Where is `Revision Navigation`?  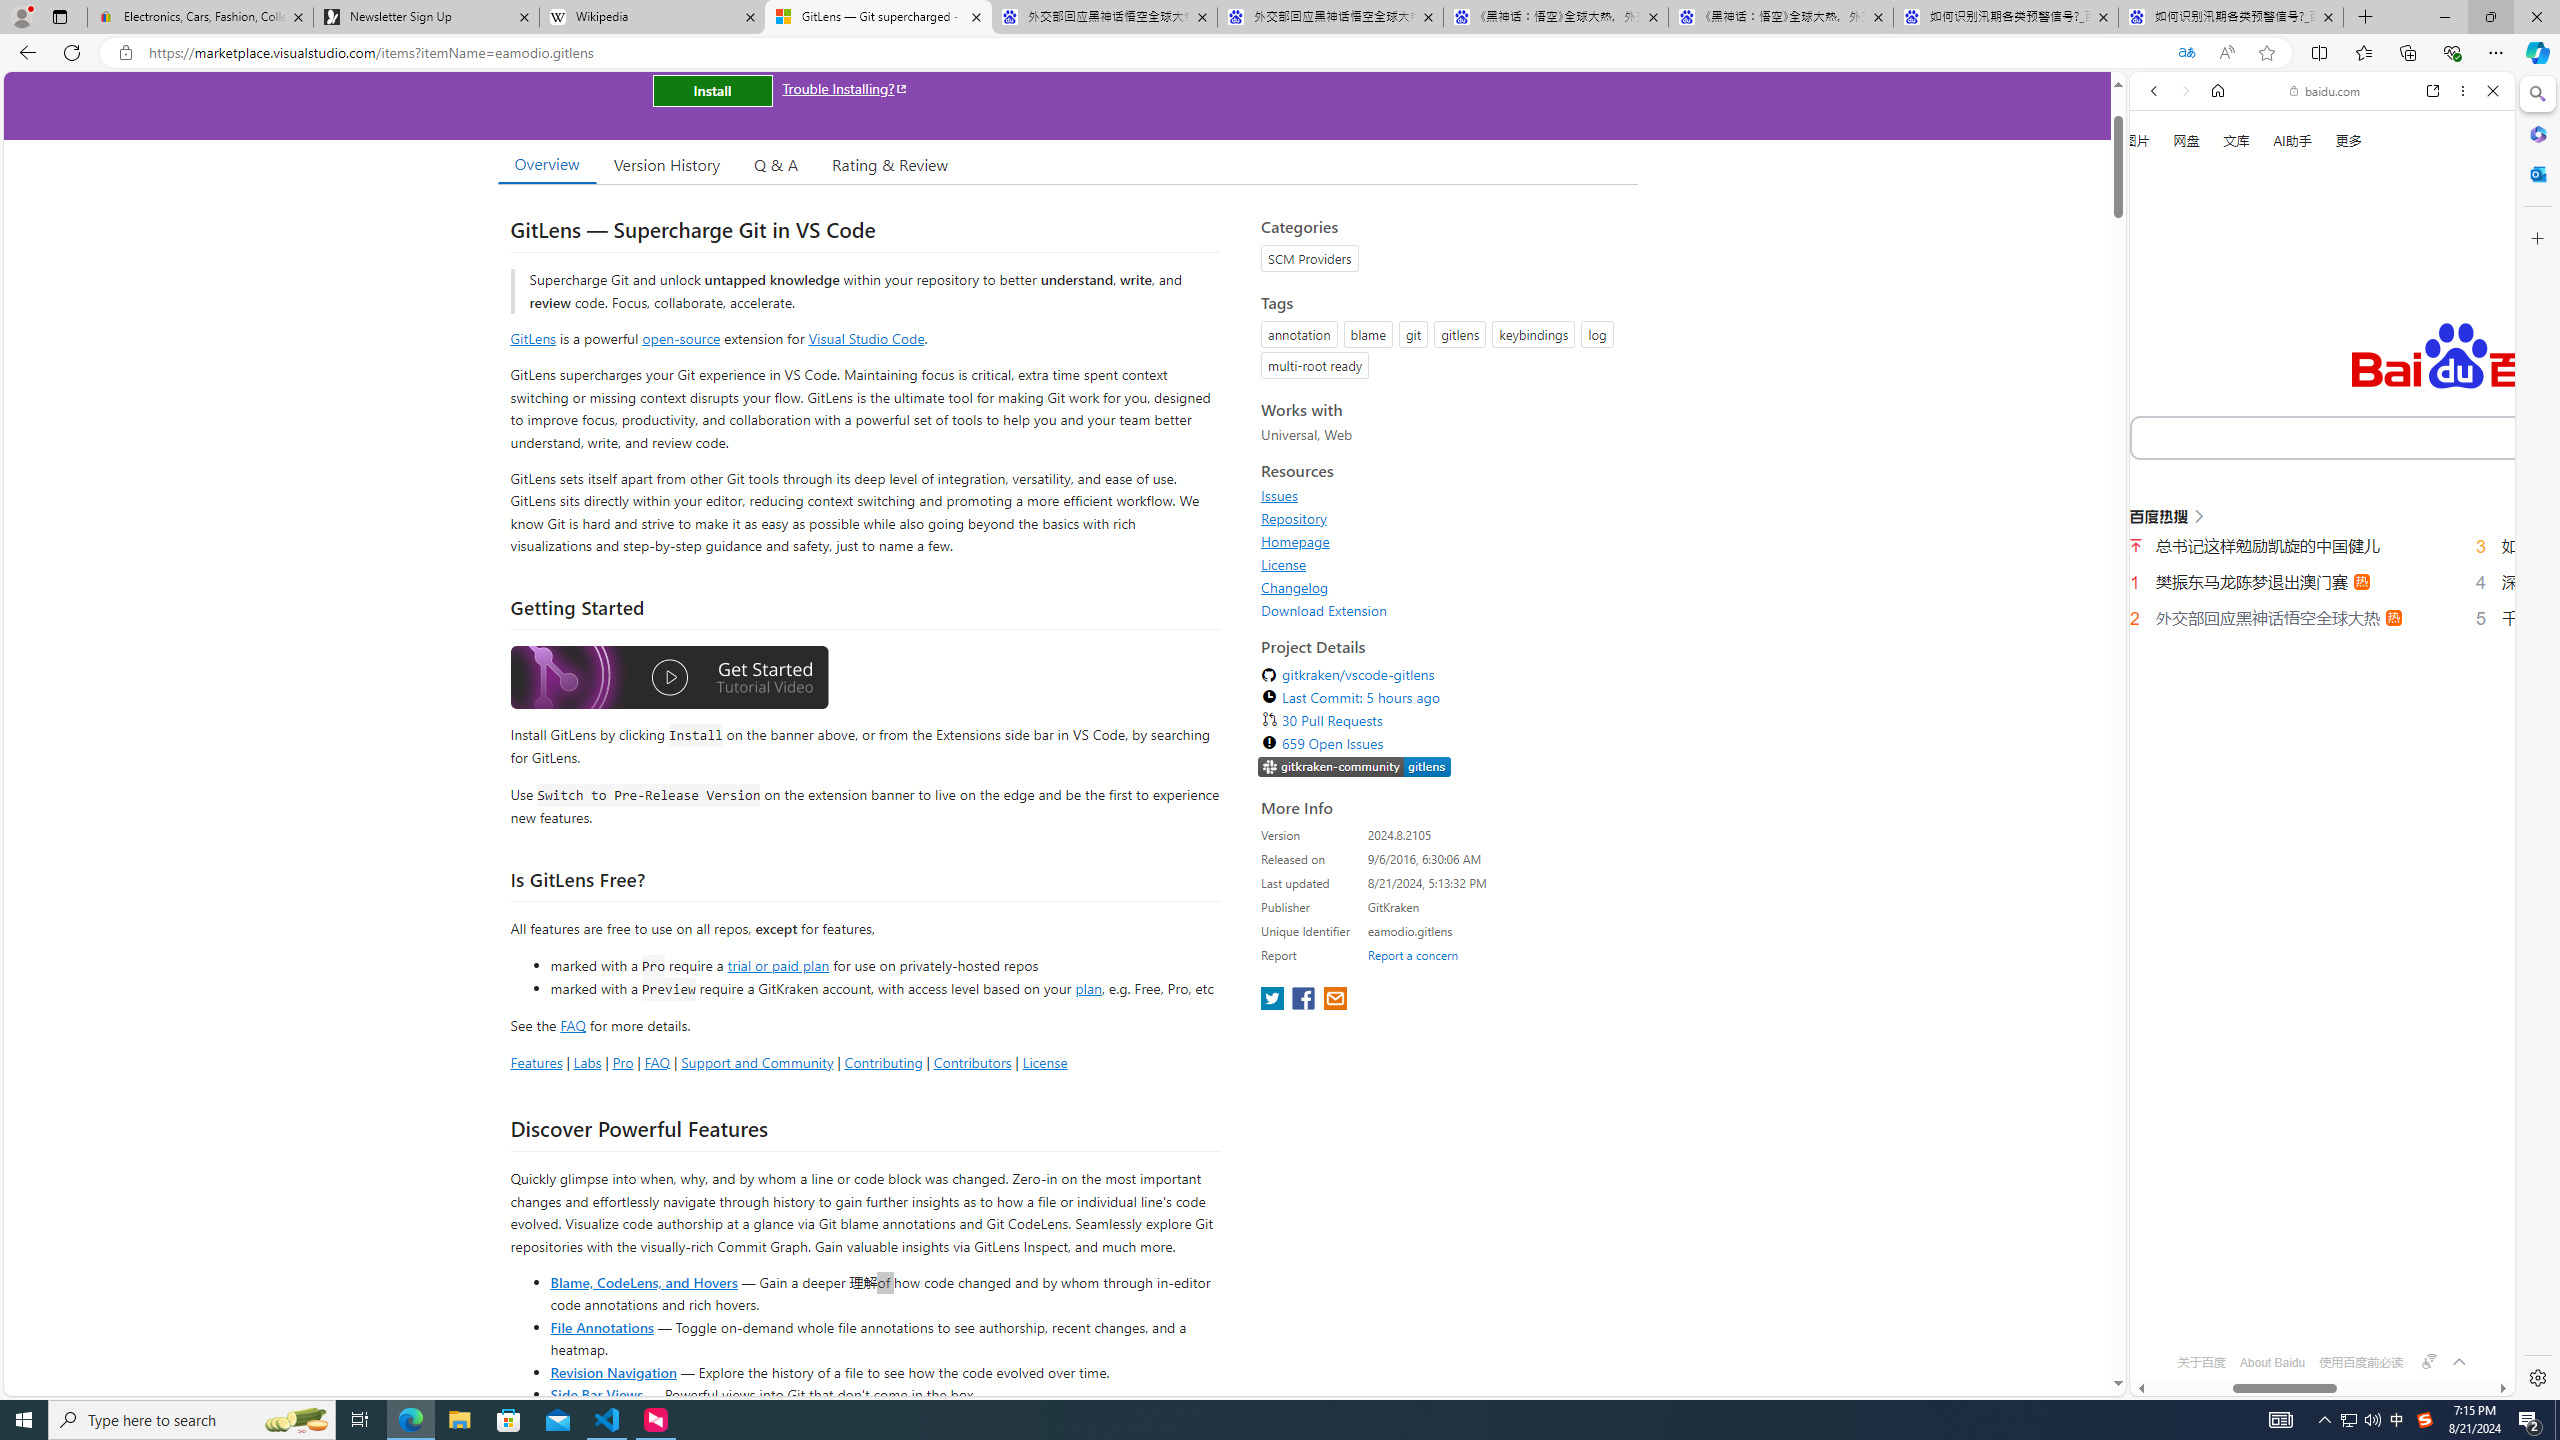 Revision Navigation is located at coordinates (612, 1372).